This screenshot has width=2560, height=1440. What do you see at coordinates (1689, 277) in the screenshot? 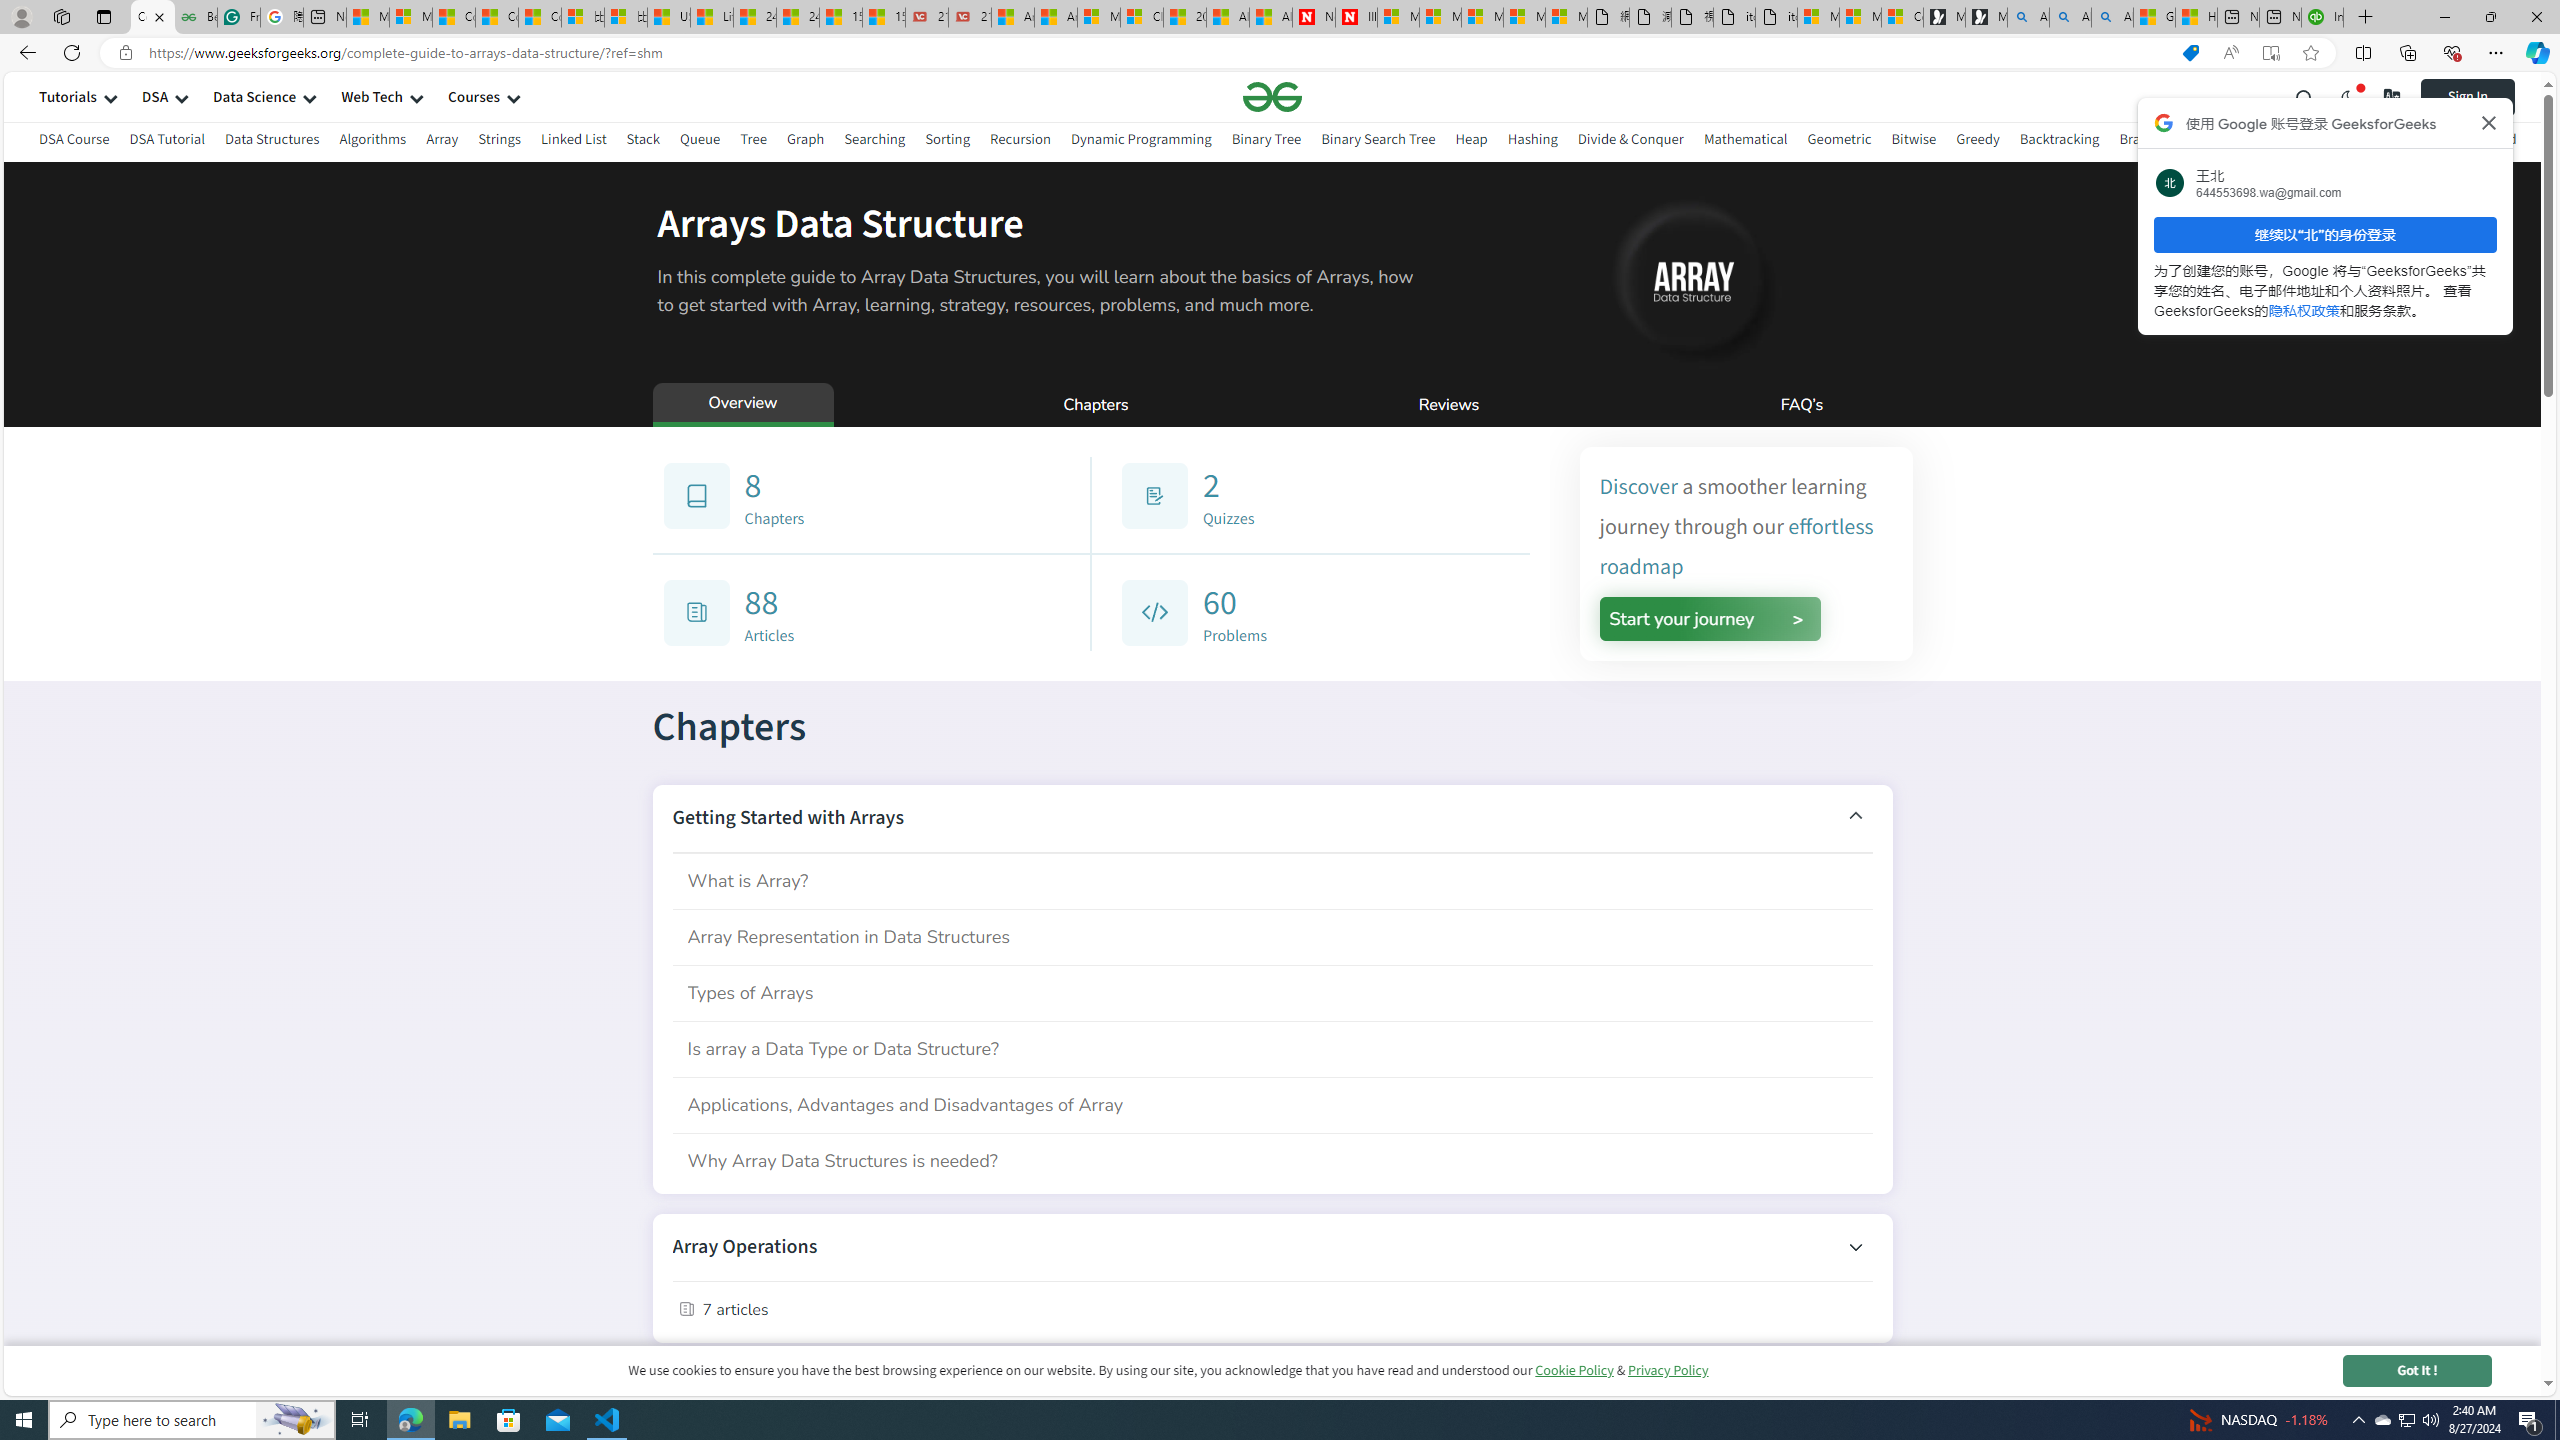
I see `AutomationID: gfg-nuj-heading-image` at bounding box center [1689, 277].